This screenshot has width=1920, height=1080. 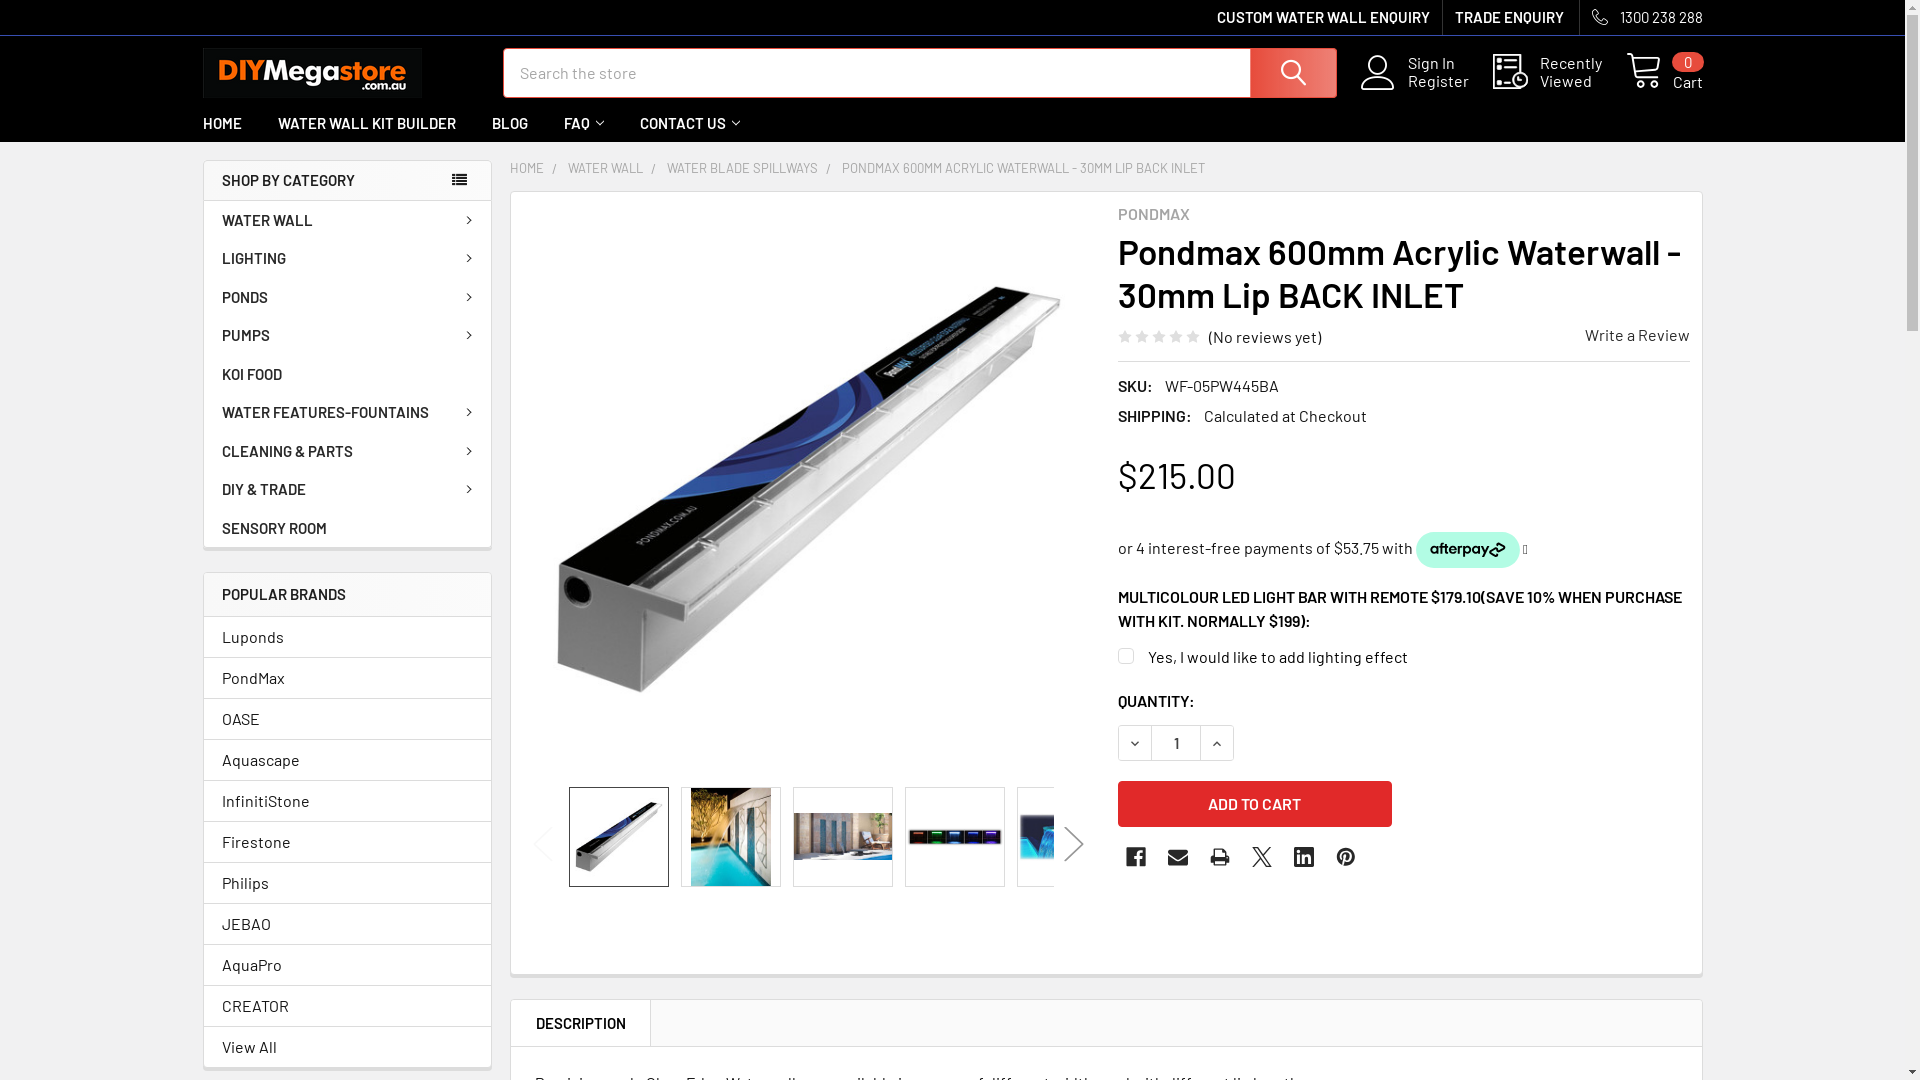 I want to click on WATER WALL KIT BUILDER, so click(x=367, y=124).